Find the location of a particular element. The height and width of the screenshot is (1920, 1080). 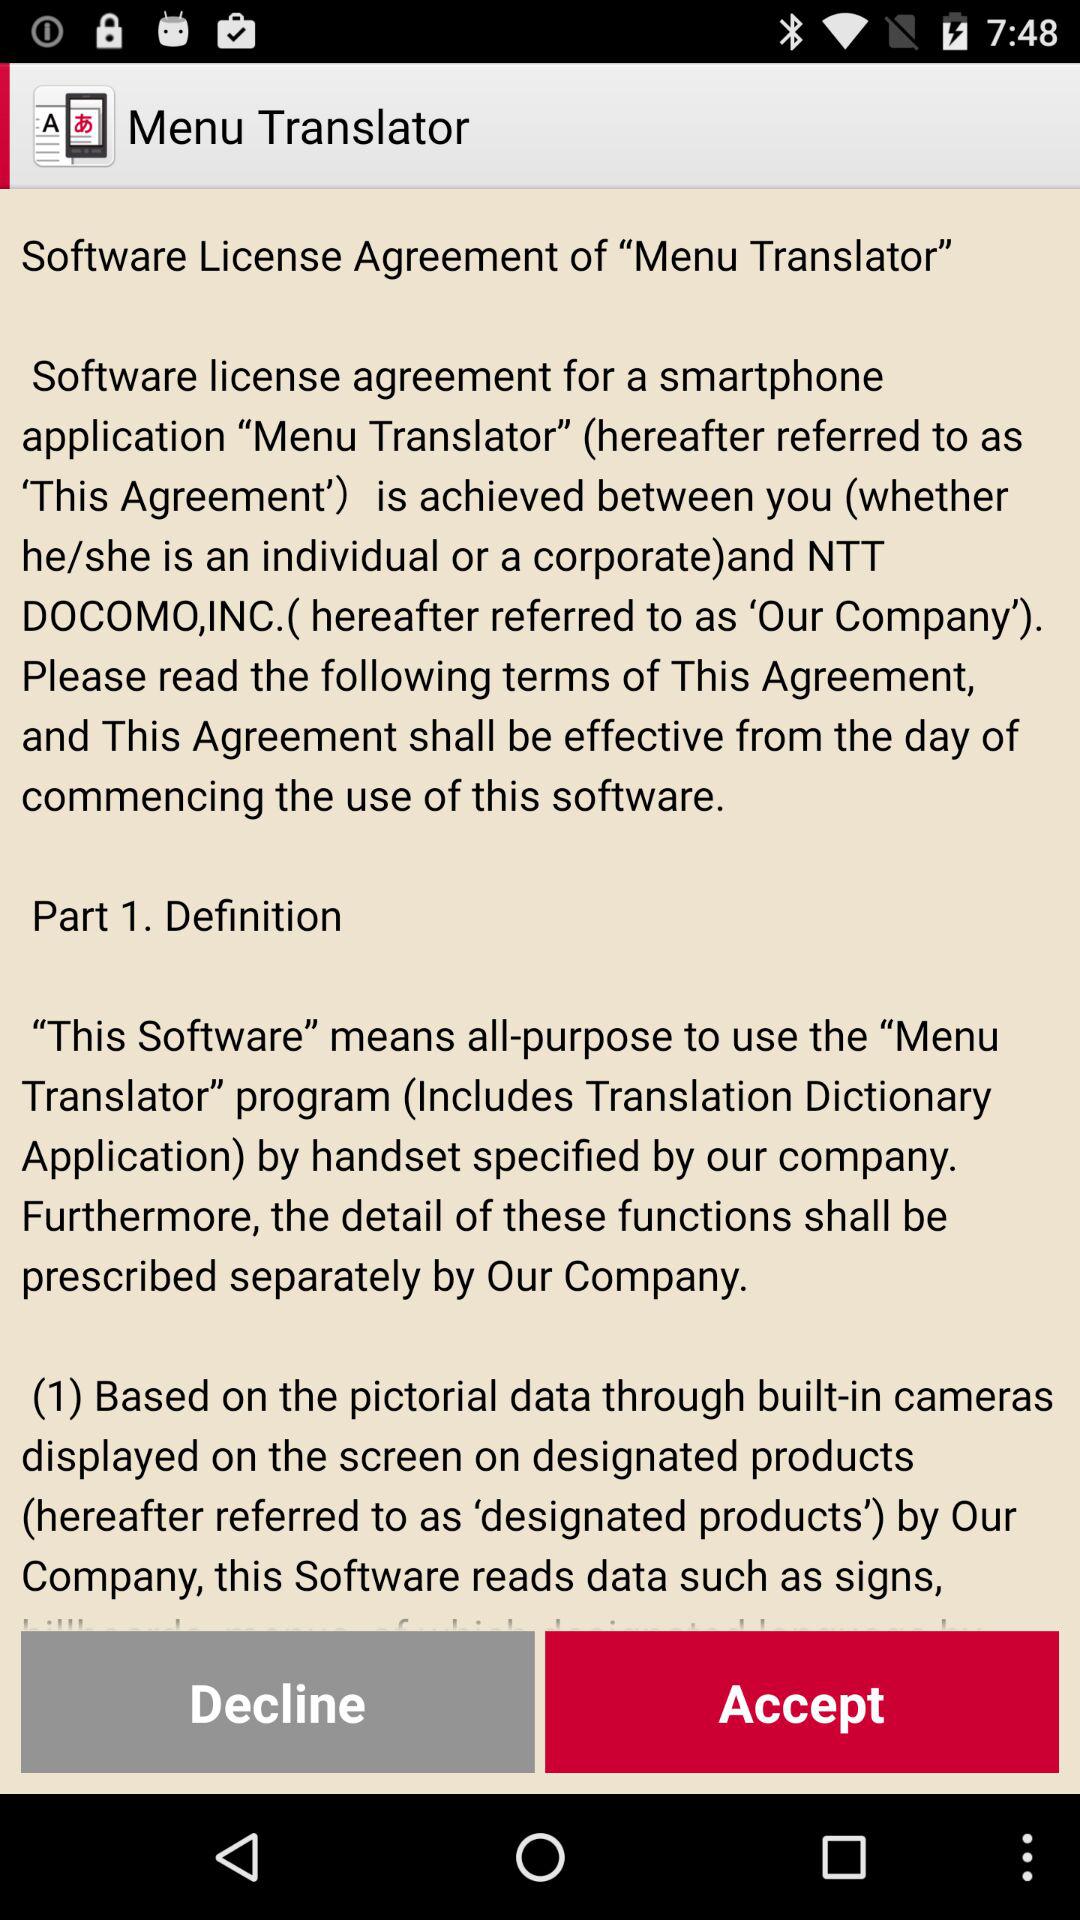

choose icon at the bottom right corner is located at coordinates (802, 1702).